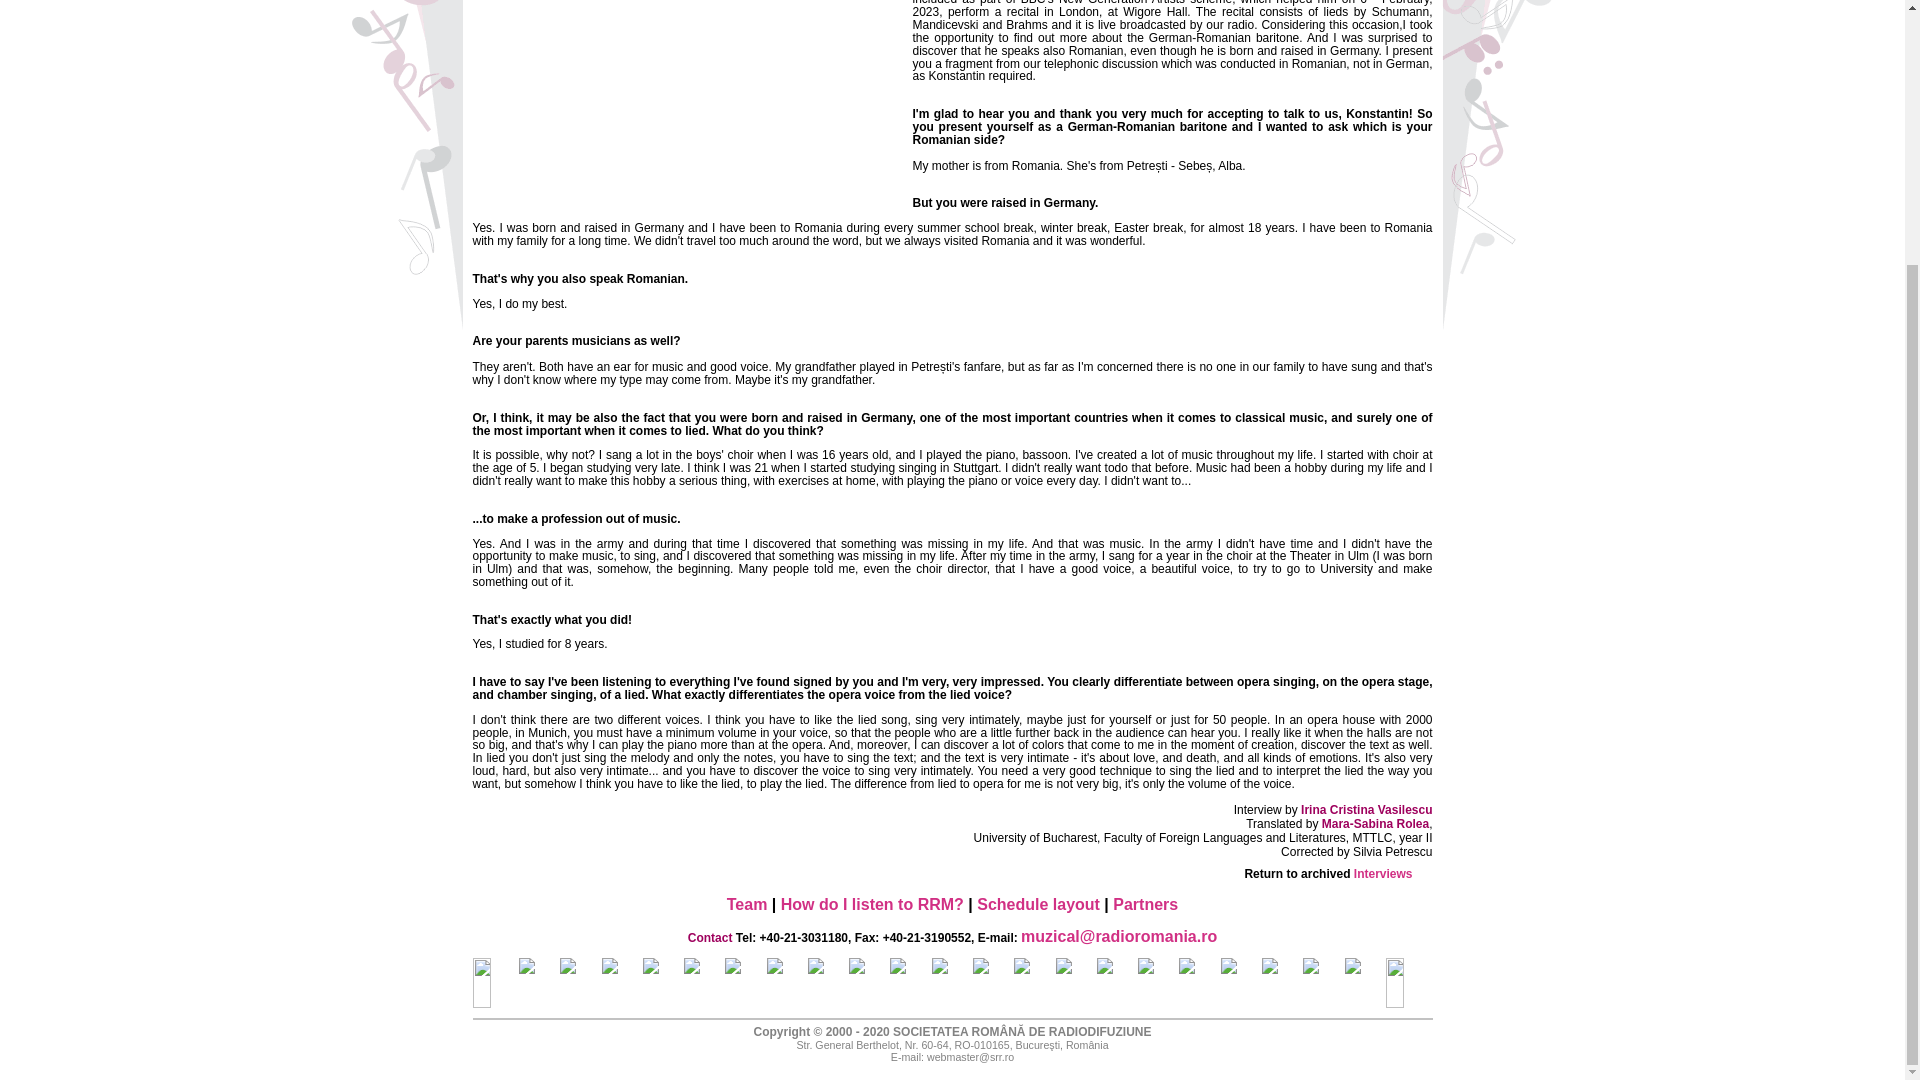 The width and height of the screenshot is (1920, 1080). What do you see at coordinates (872, 904) in the screenshot?
I see `How do I listen to RRM?` at bounding box center [872, 904].